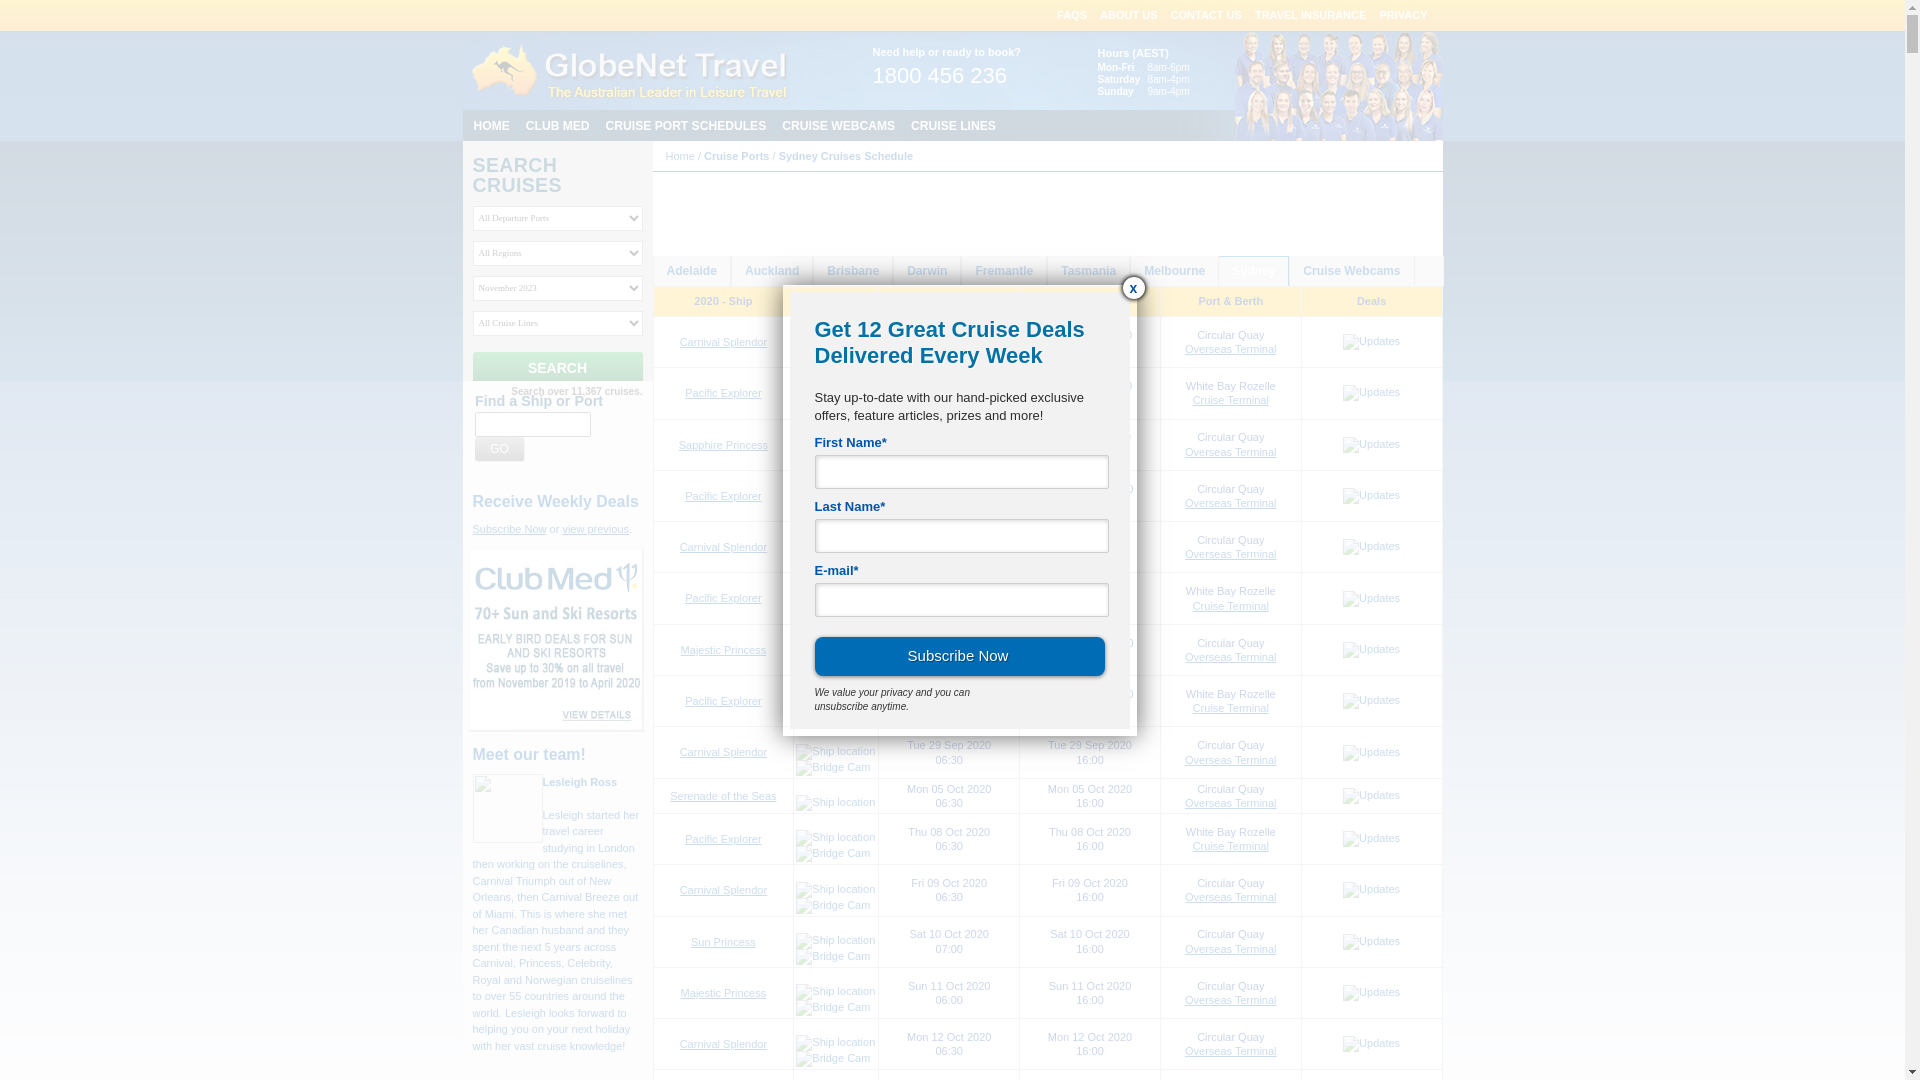  Describe the element at coordinates (1004, 272) in the screenshot. I see `Fremantle` at that location.